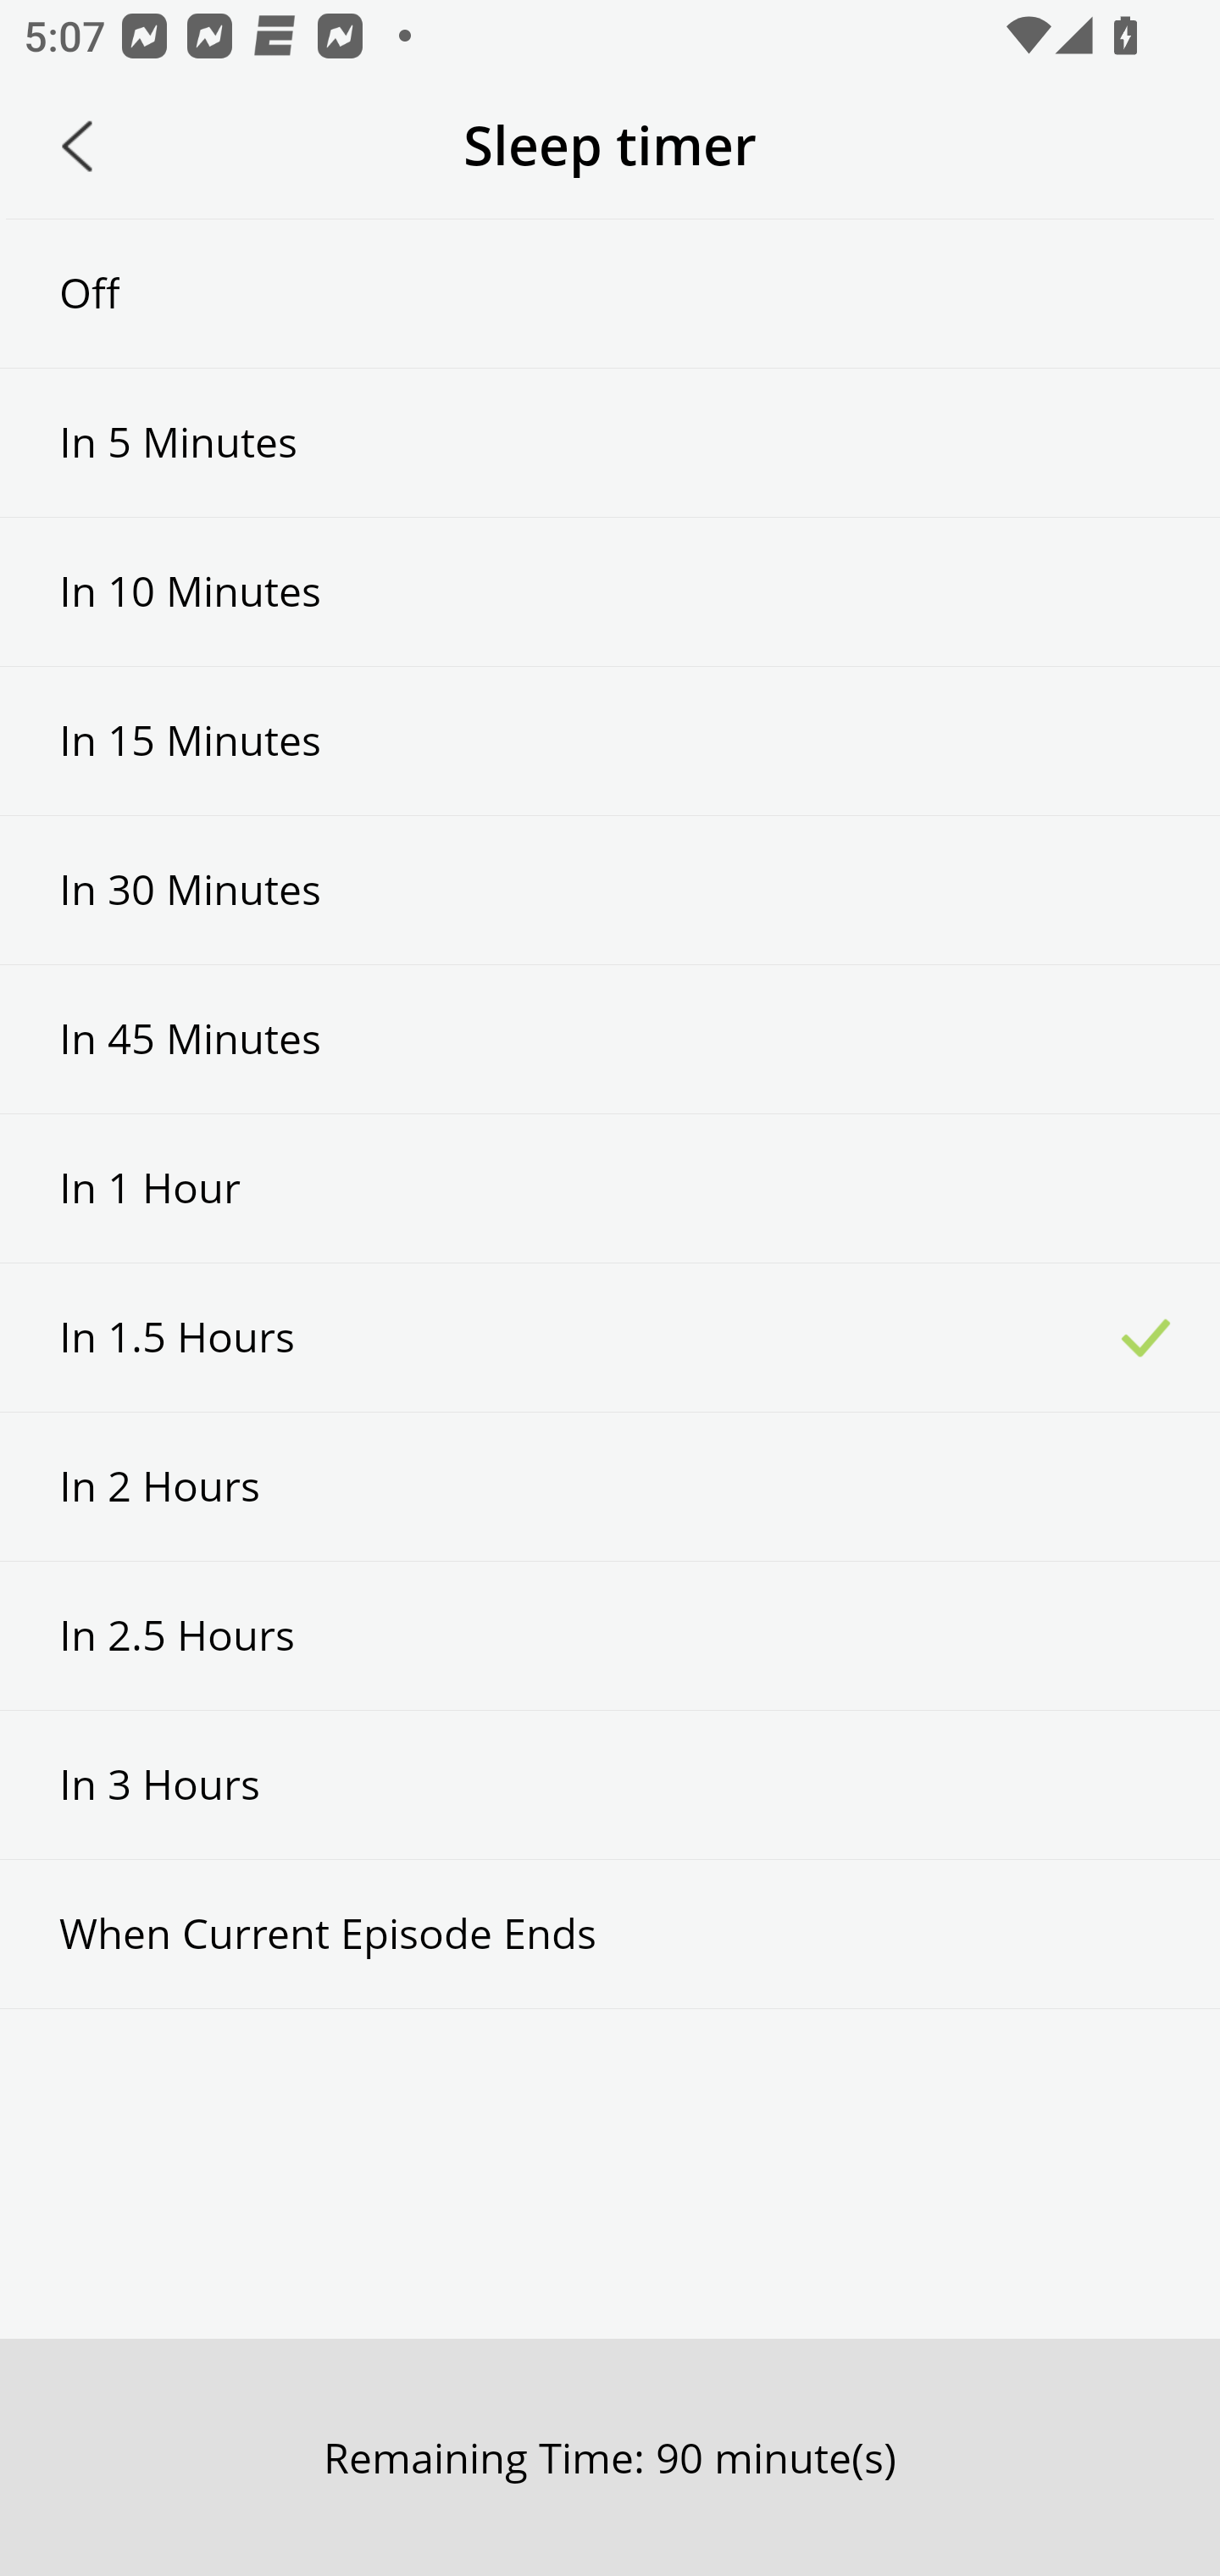 The height and width of the screenshot is (2576, 1220). I want to click on In 2 Hours, so click(610, 1486).